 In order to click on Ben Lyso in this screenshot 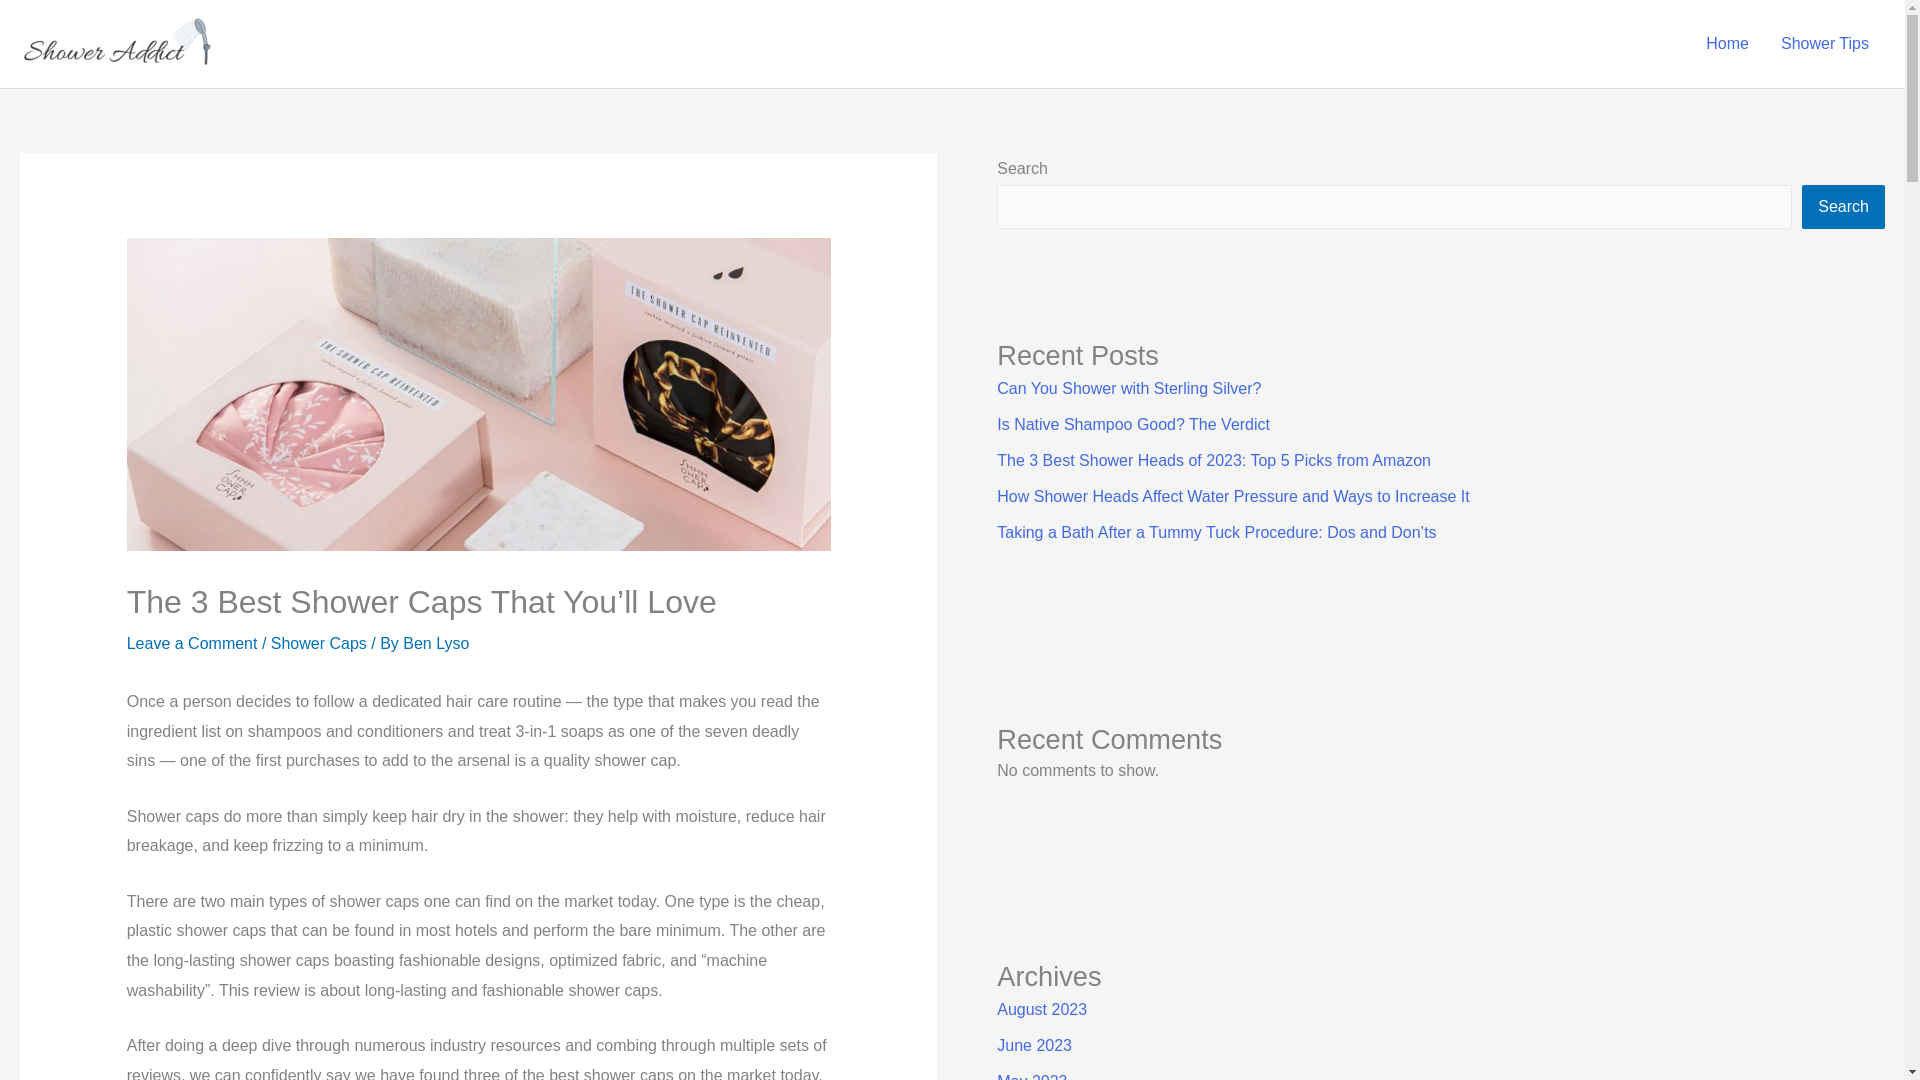, I will do `click(436, 644)`.